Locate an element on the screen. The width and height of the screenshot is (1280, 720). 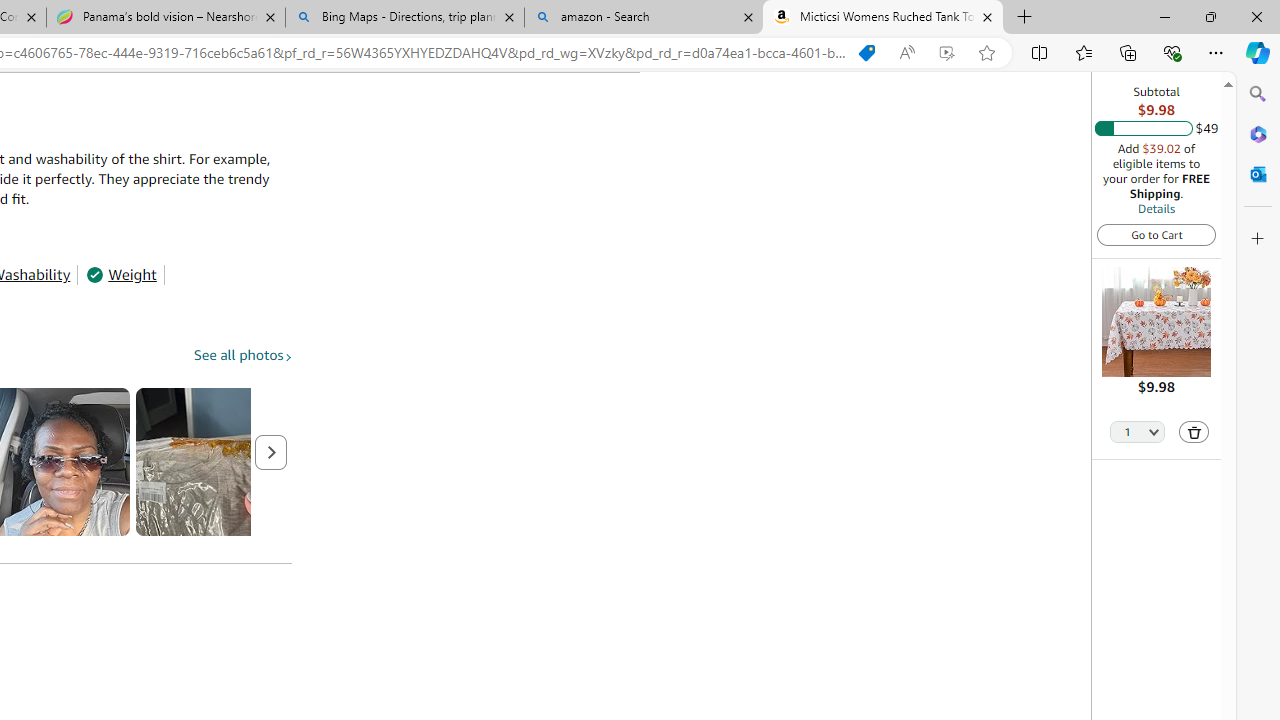
Next page is located at coordinates (271, 452).